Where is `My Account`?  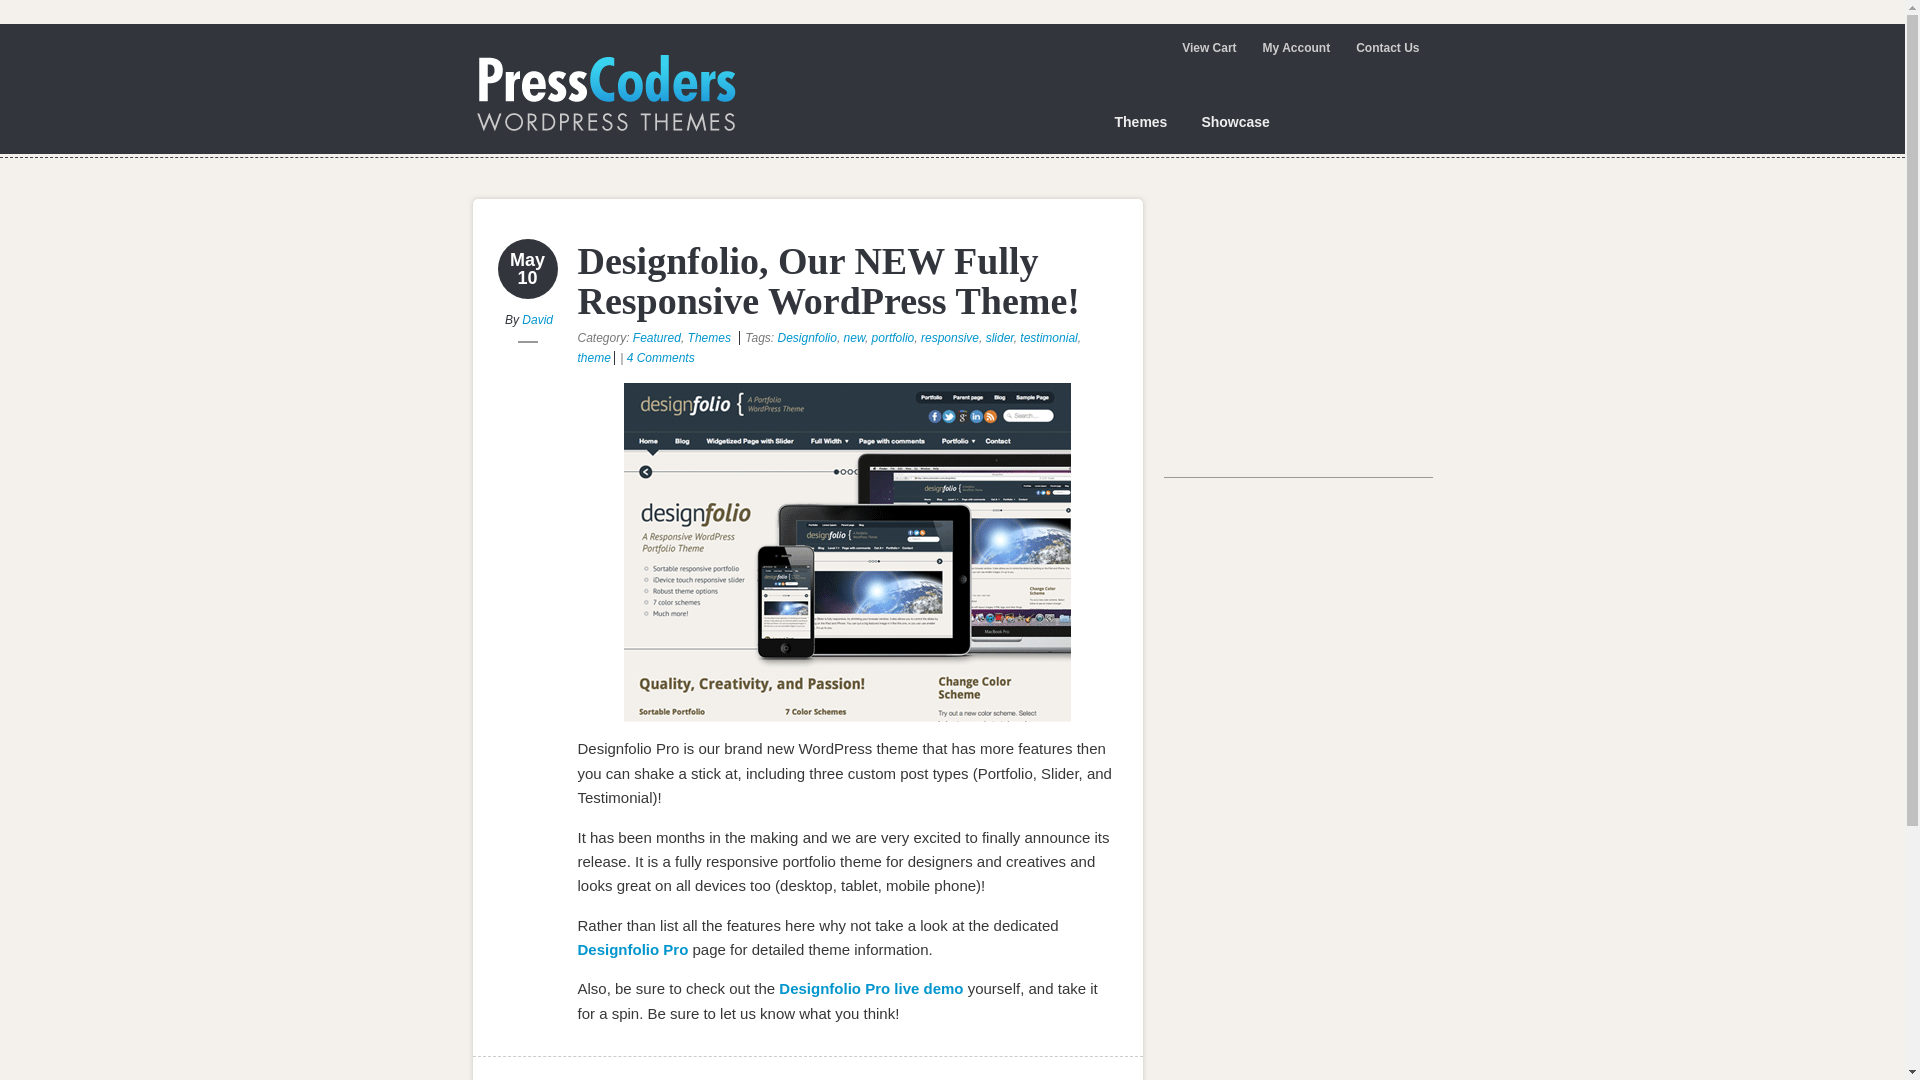
My Account is located at coordinates (1296, 47).